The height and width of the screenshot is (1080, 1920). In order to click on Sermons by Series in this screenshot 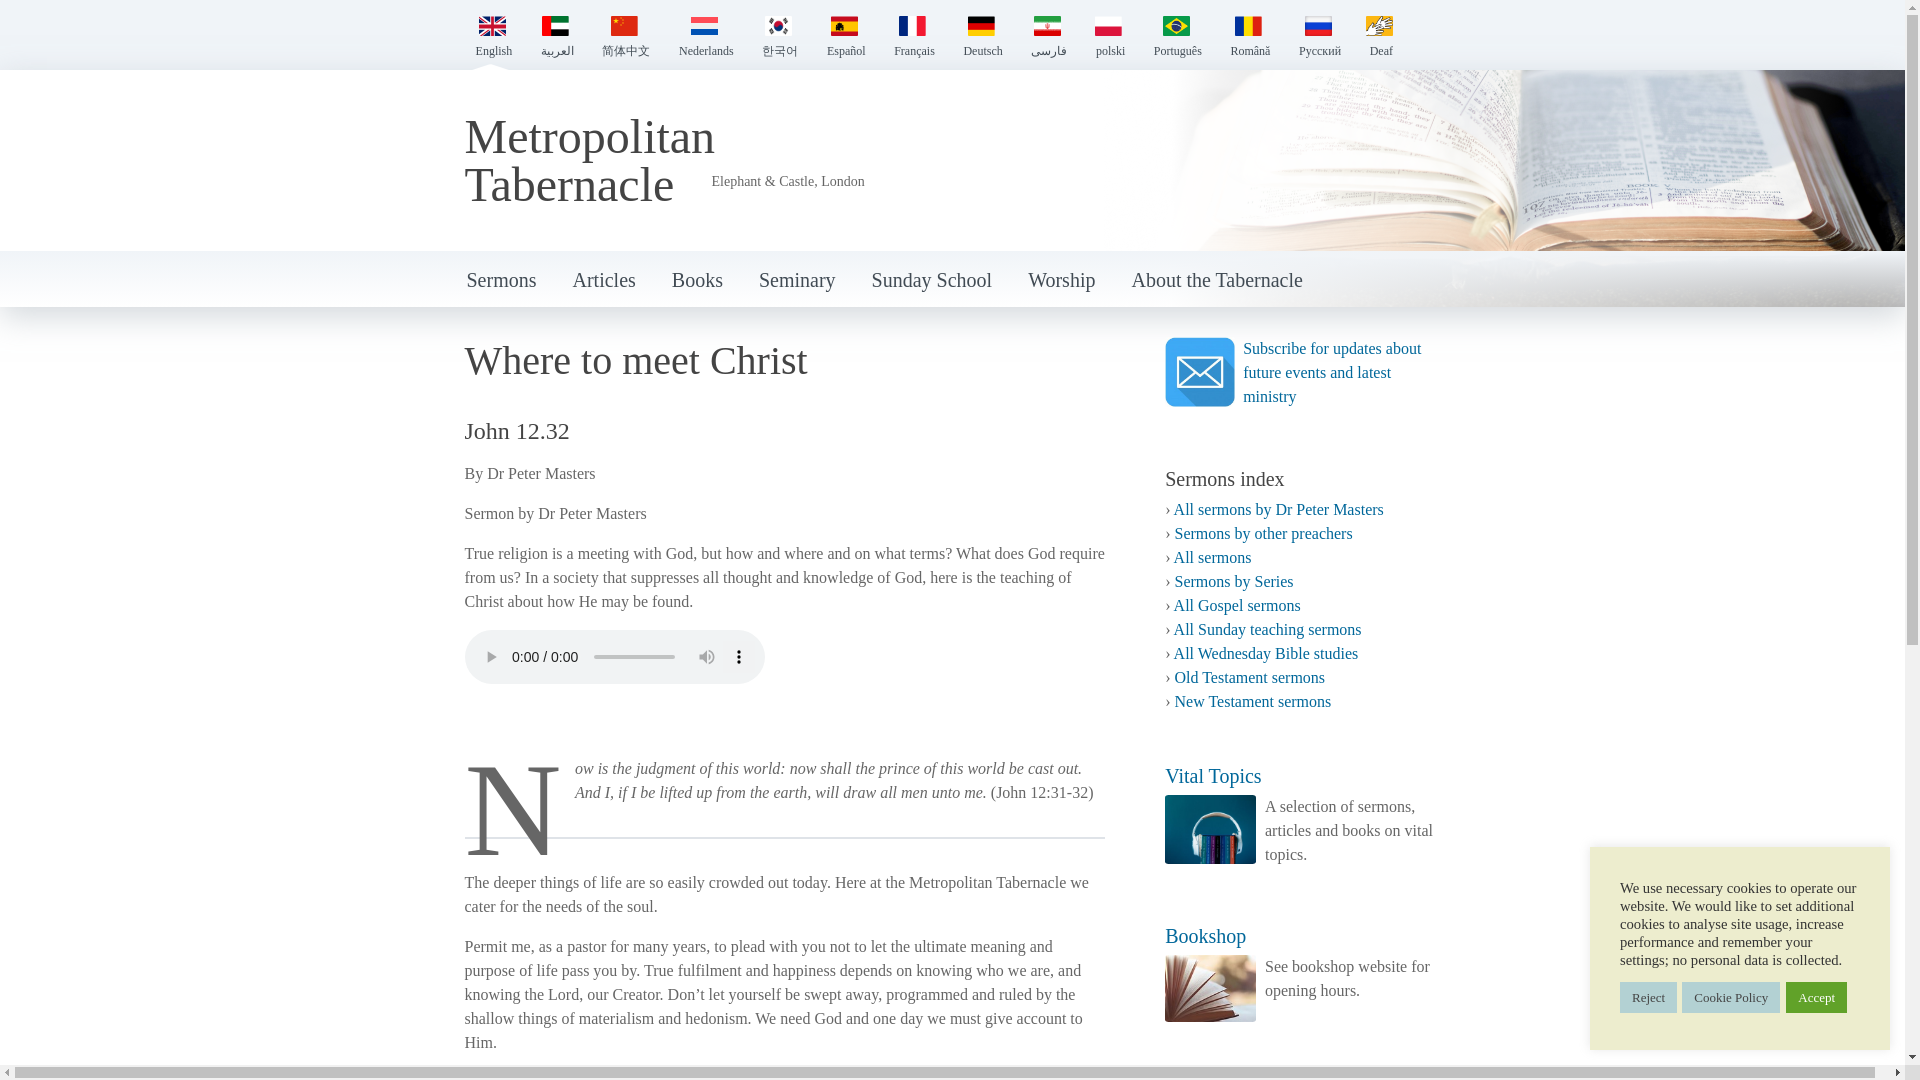, I will do `click(1232, 581)`.